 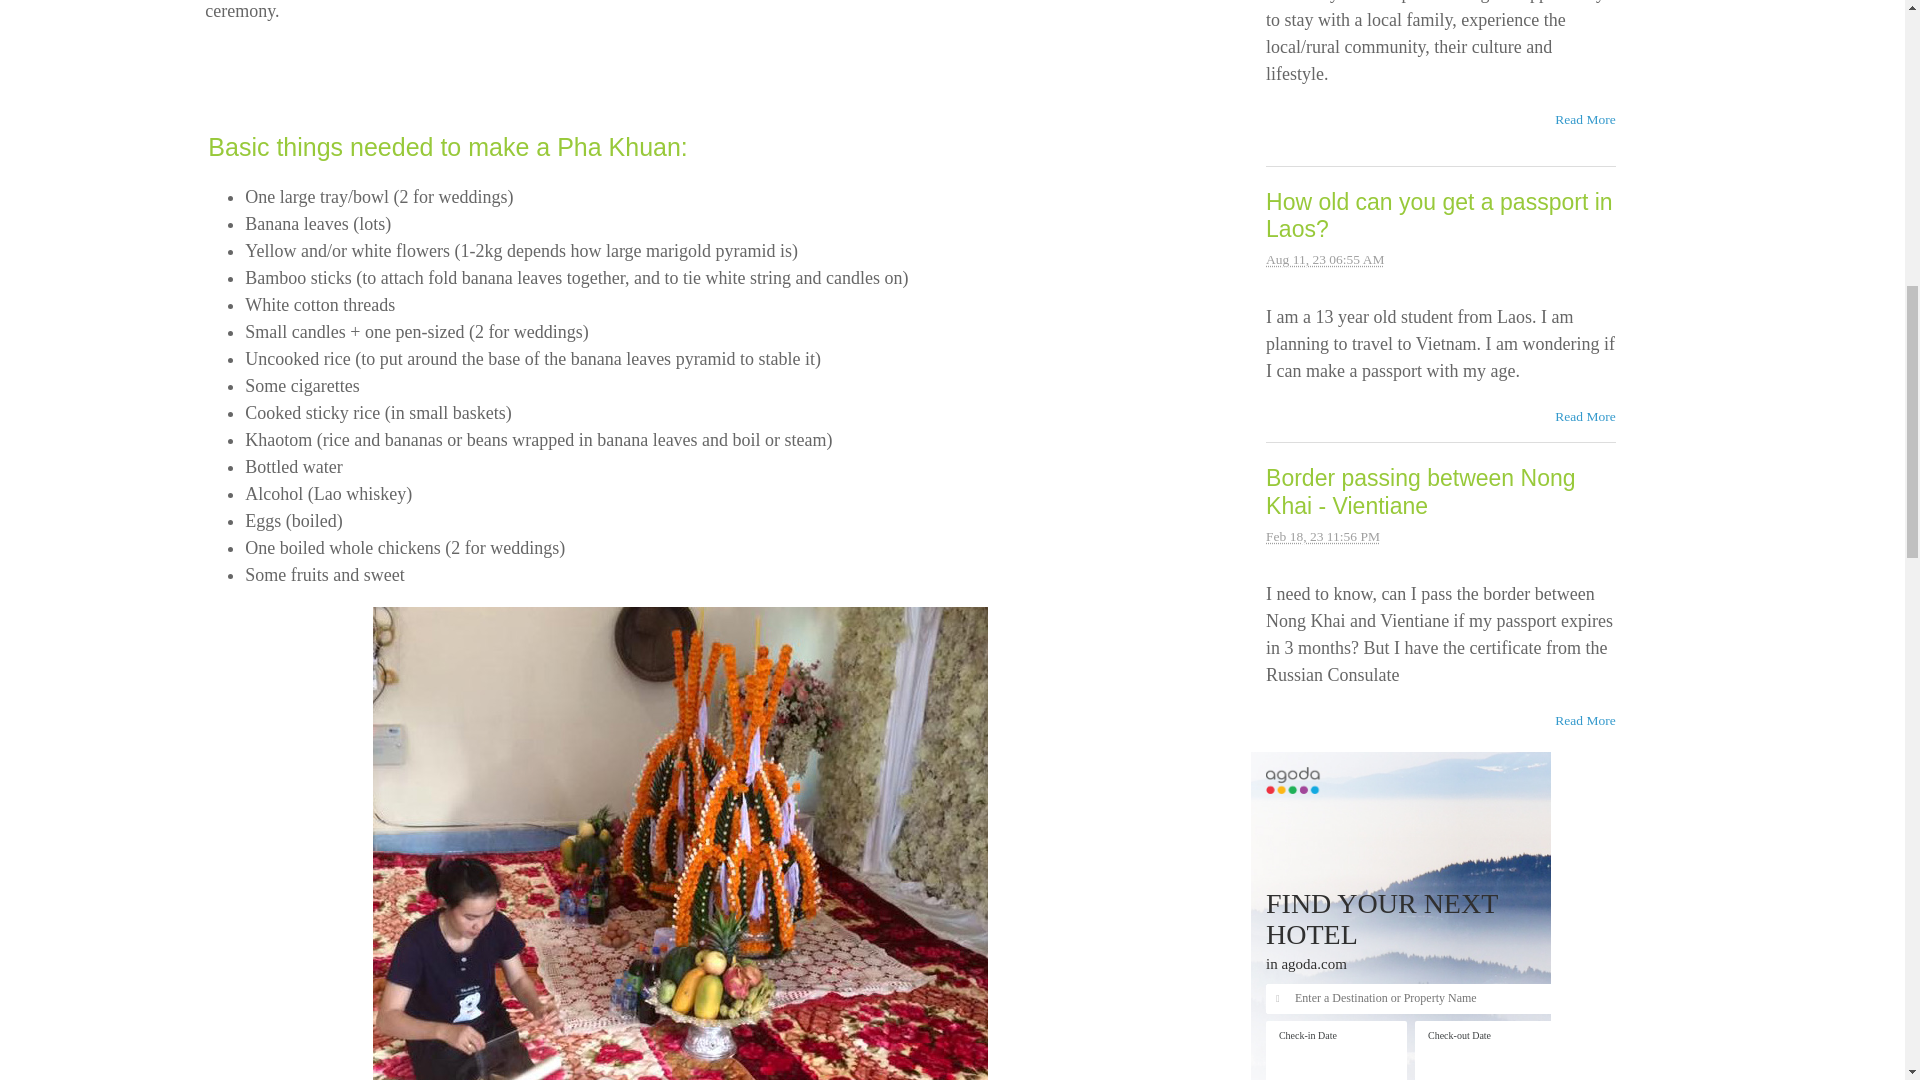 I want to click on 2023-08-11T06:55:00-0400, so click(x=1324, y=258).